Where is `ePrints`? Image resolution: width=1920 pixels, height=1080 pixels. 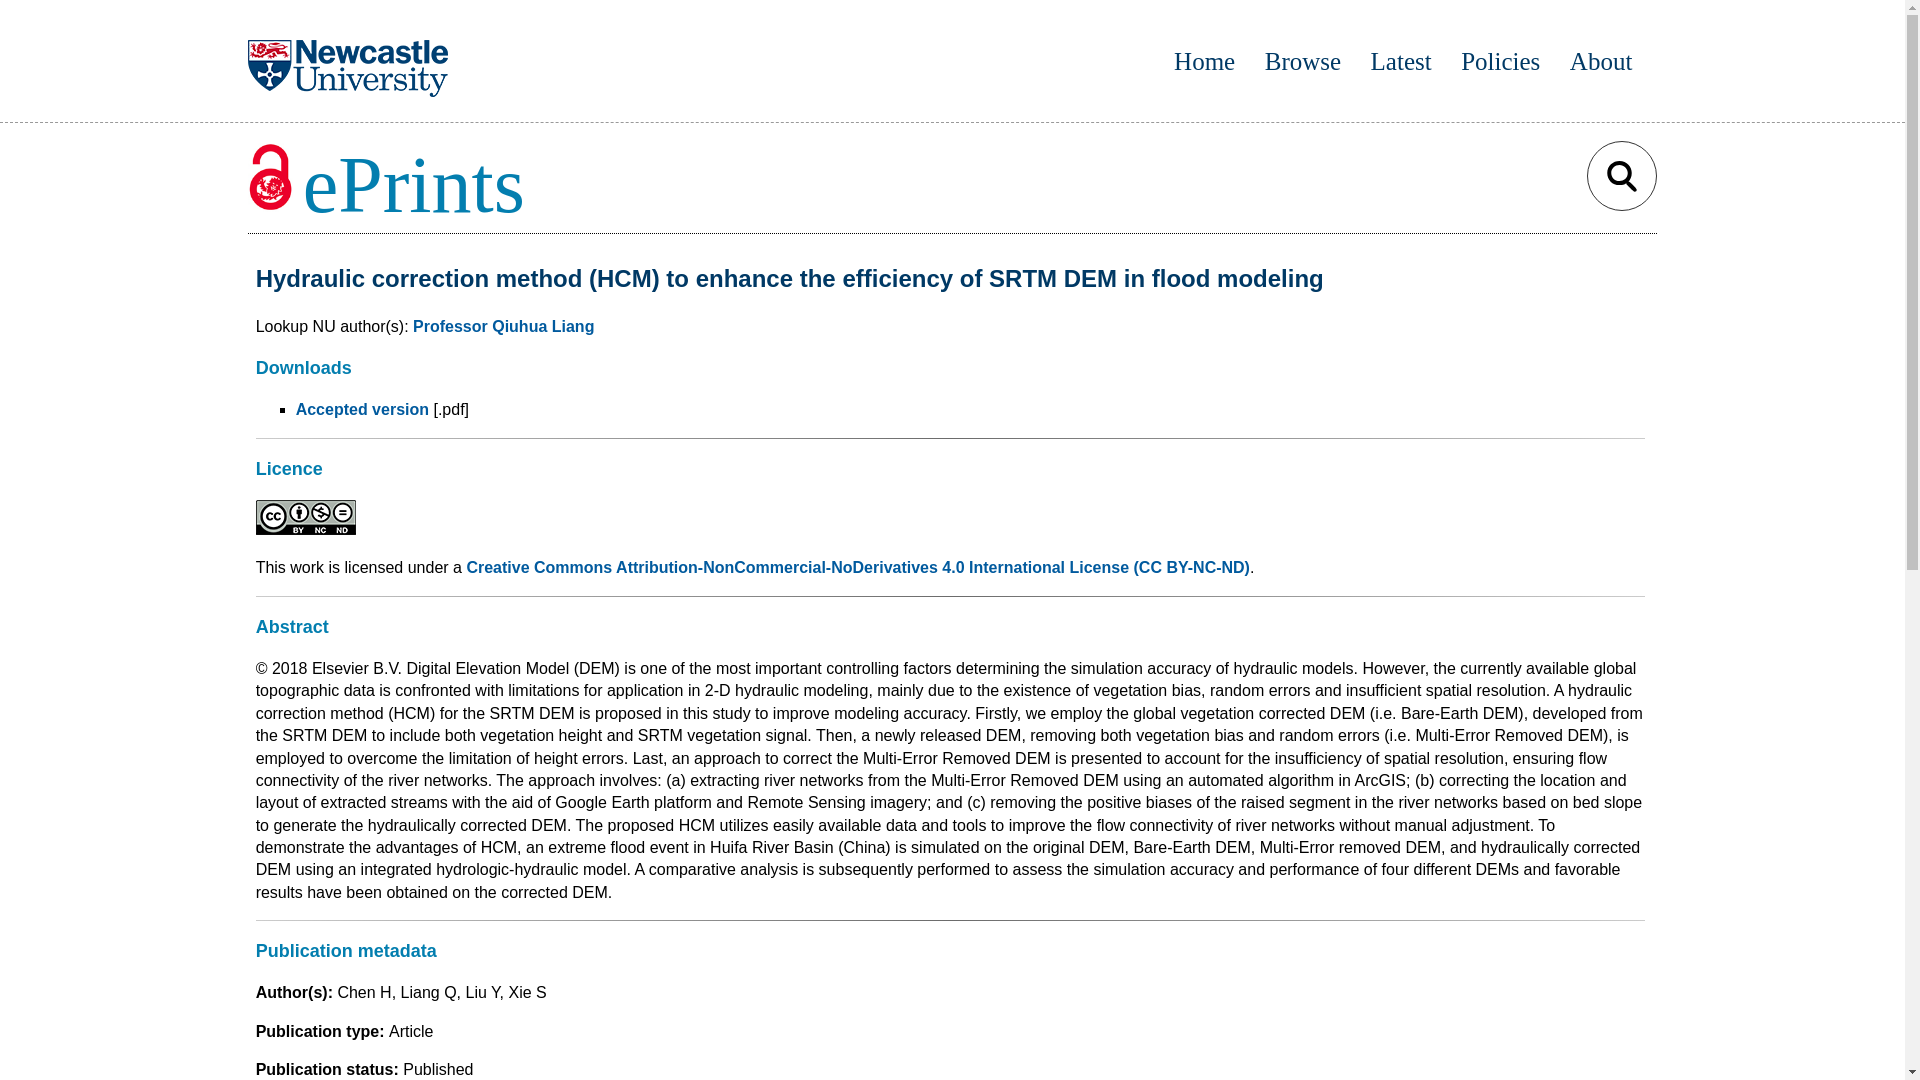 ePrints is located at coordinates (386, 184).